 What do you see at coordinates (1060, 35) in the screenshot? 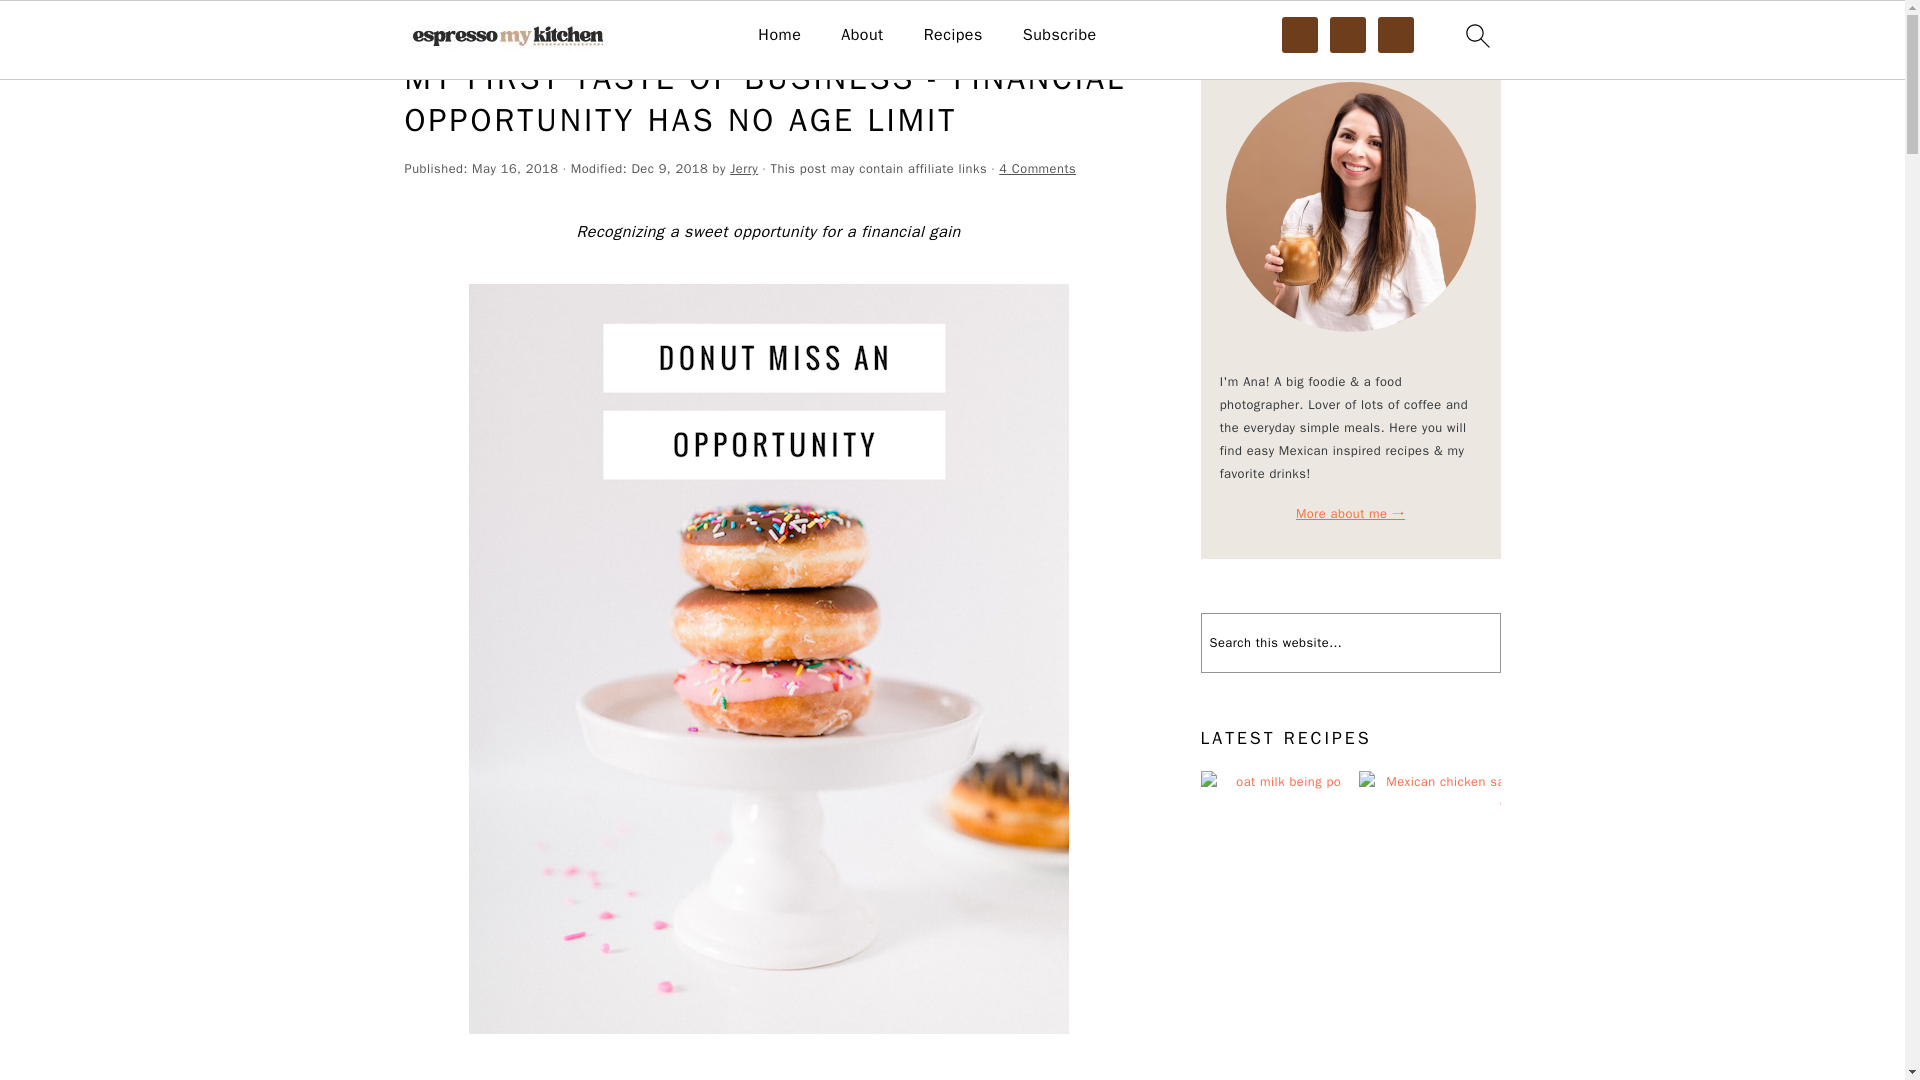
I see `Subscribe` at bounding box center [1060, 35].